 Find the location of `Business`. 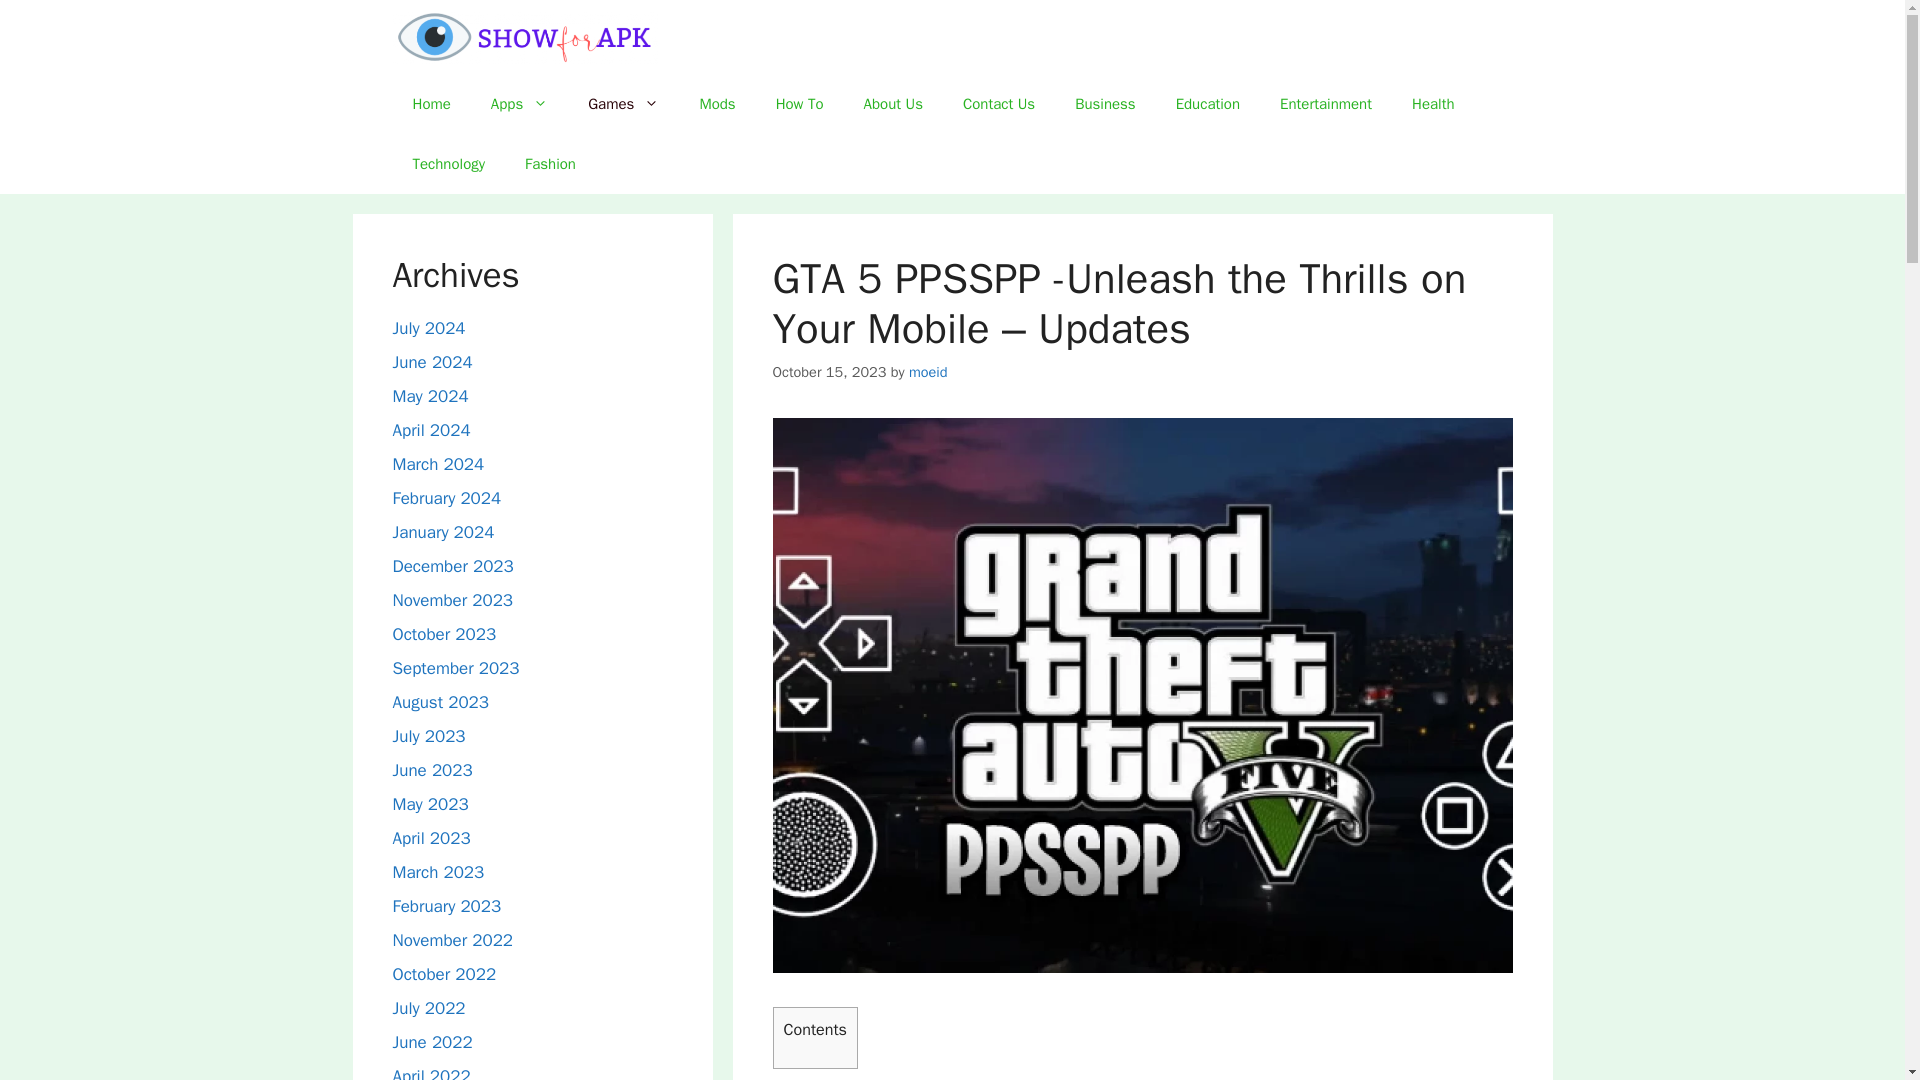

Business is located at coordinates (1104, 104).